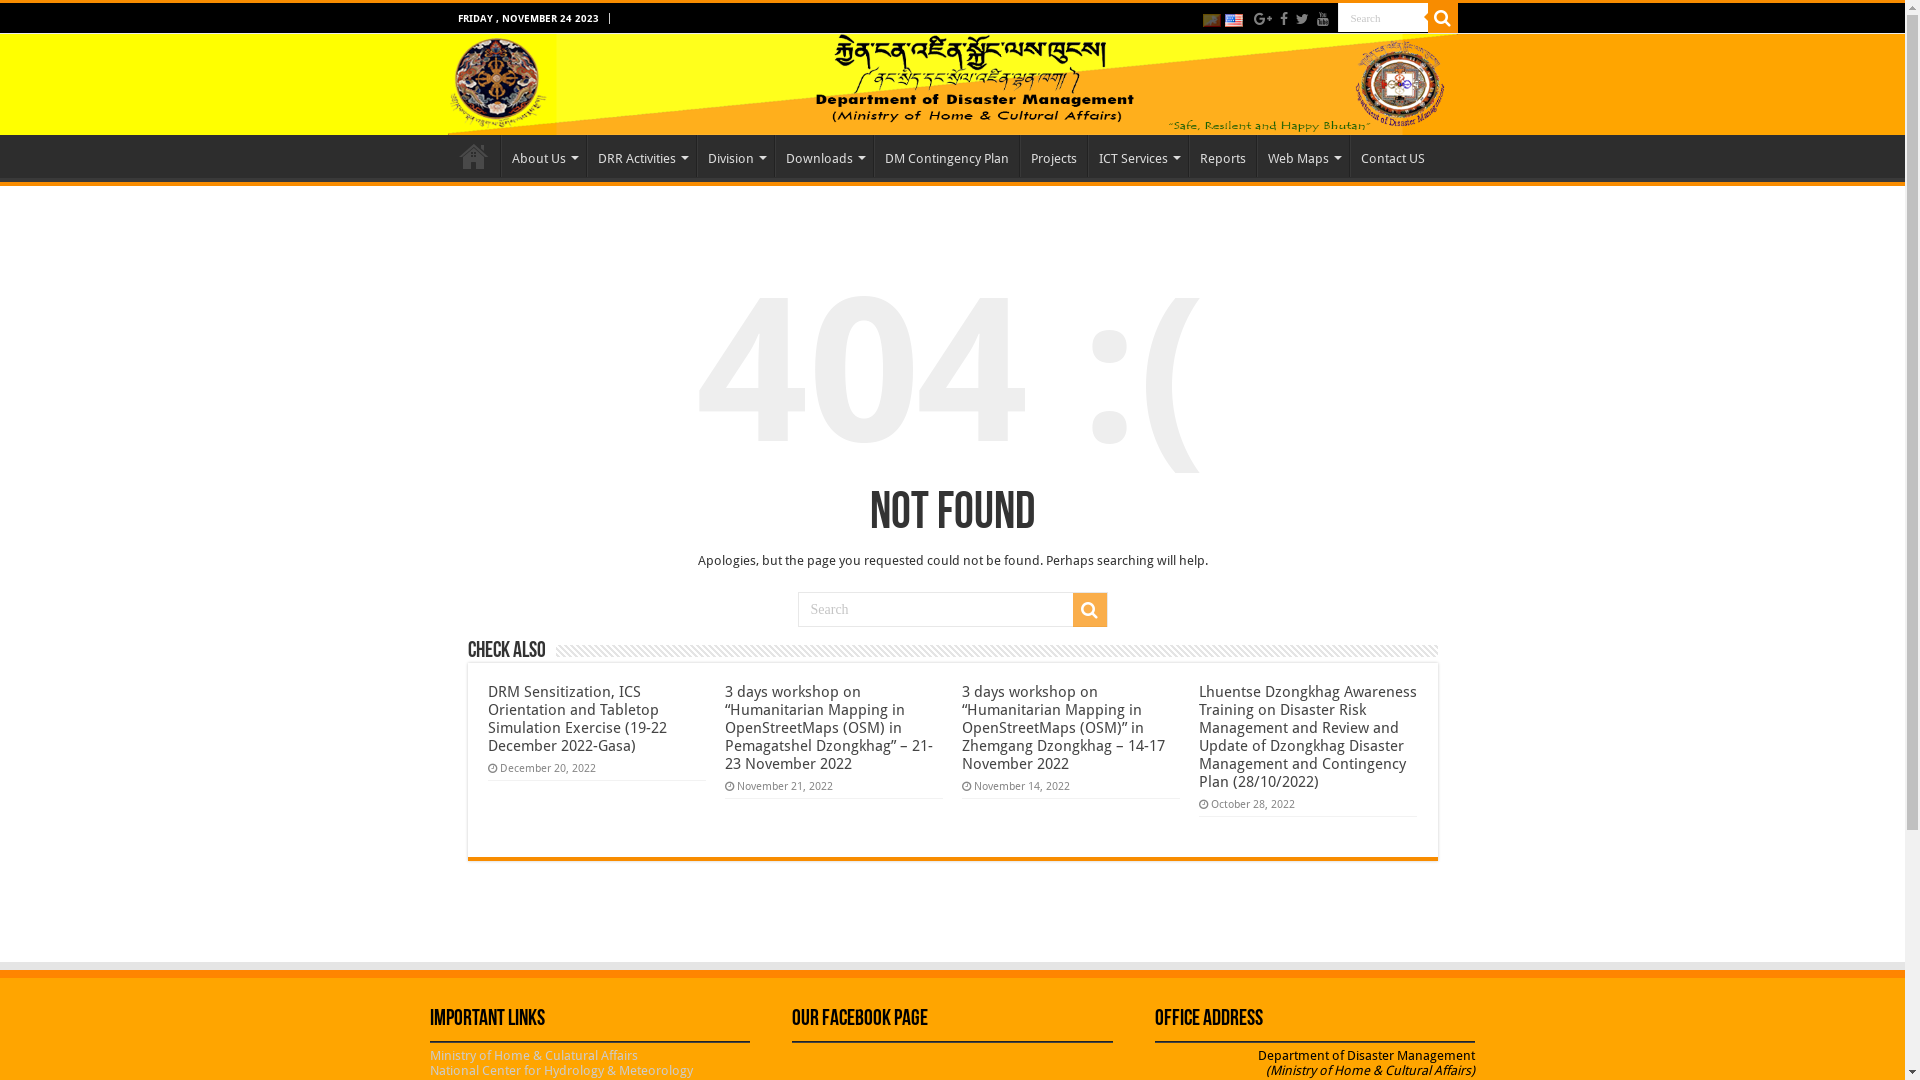  What do you see at coordinates (1222, 156) in the screenshot?
I see `Reports` at bounding box center [1222, 156].